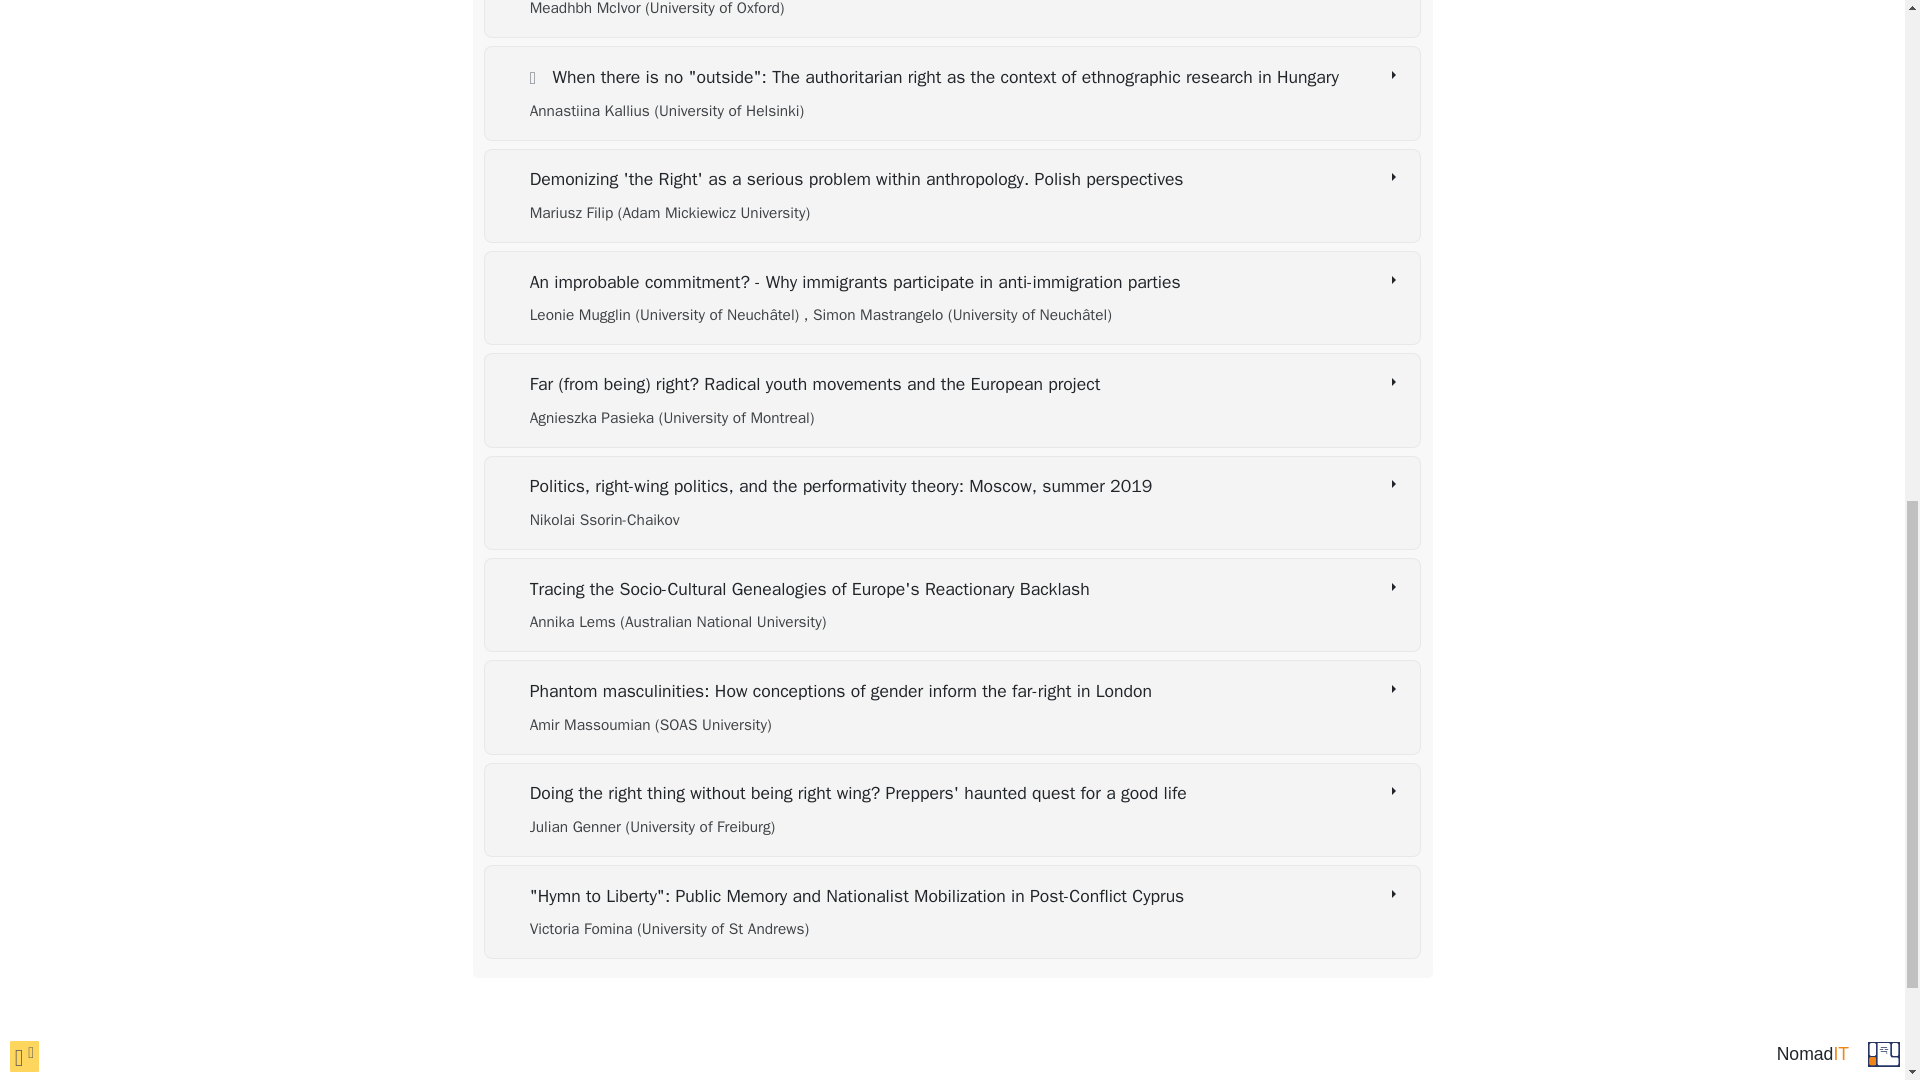 The image size is (1920, 1080). What do you see at coordinates (657, 9) in the screenshot?
I see `Author` at bounding box center [657, 9].